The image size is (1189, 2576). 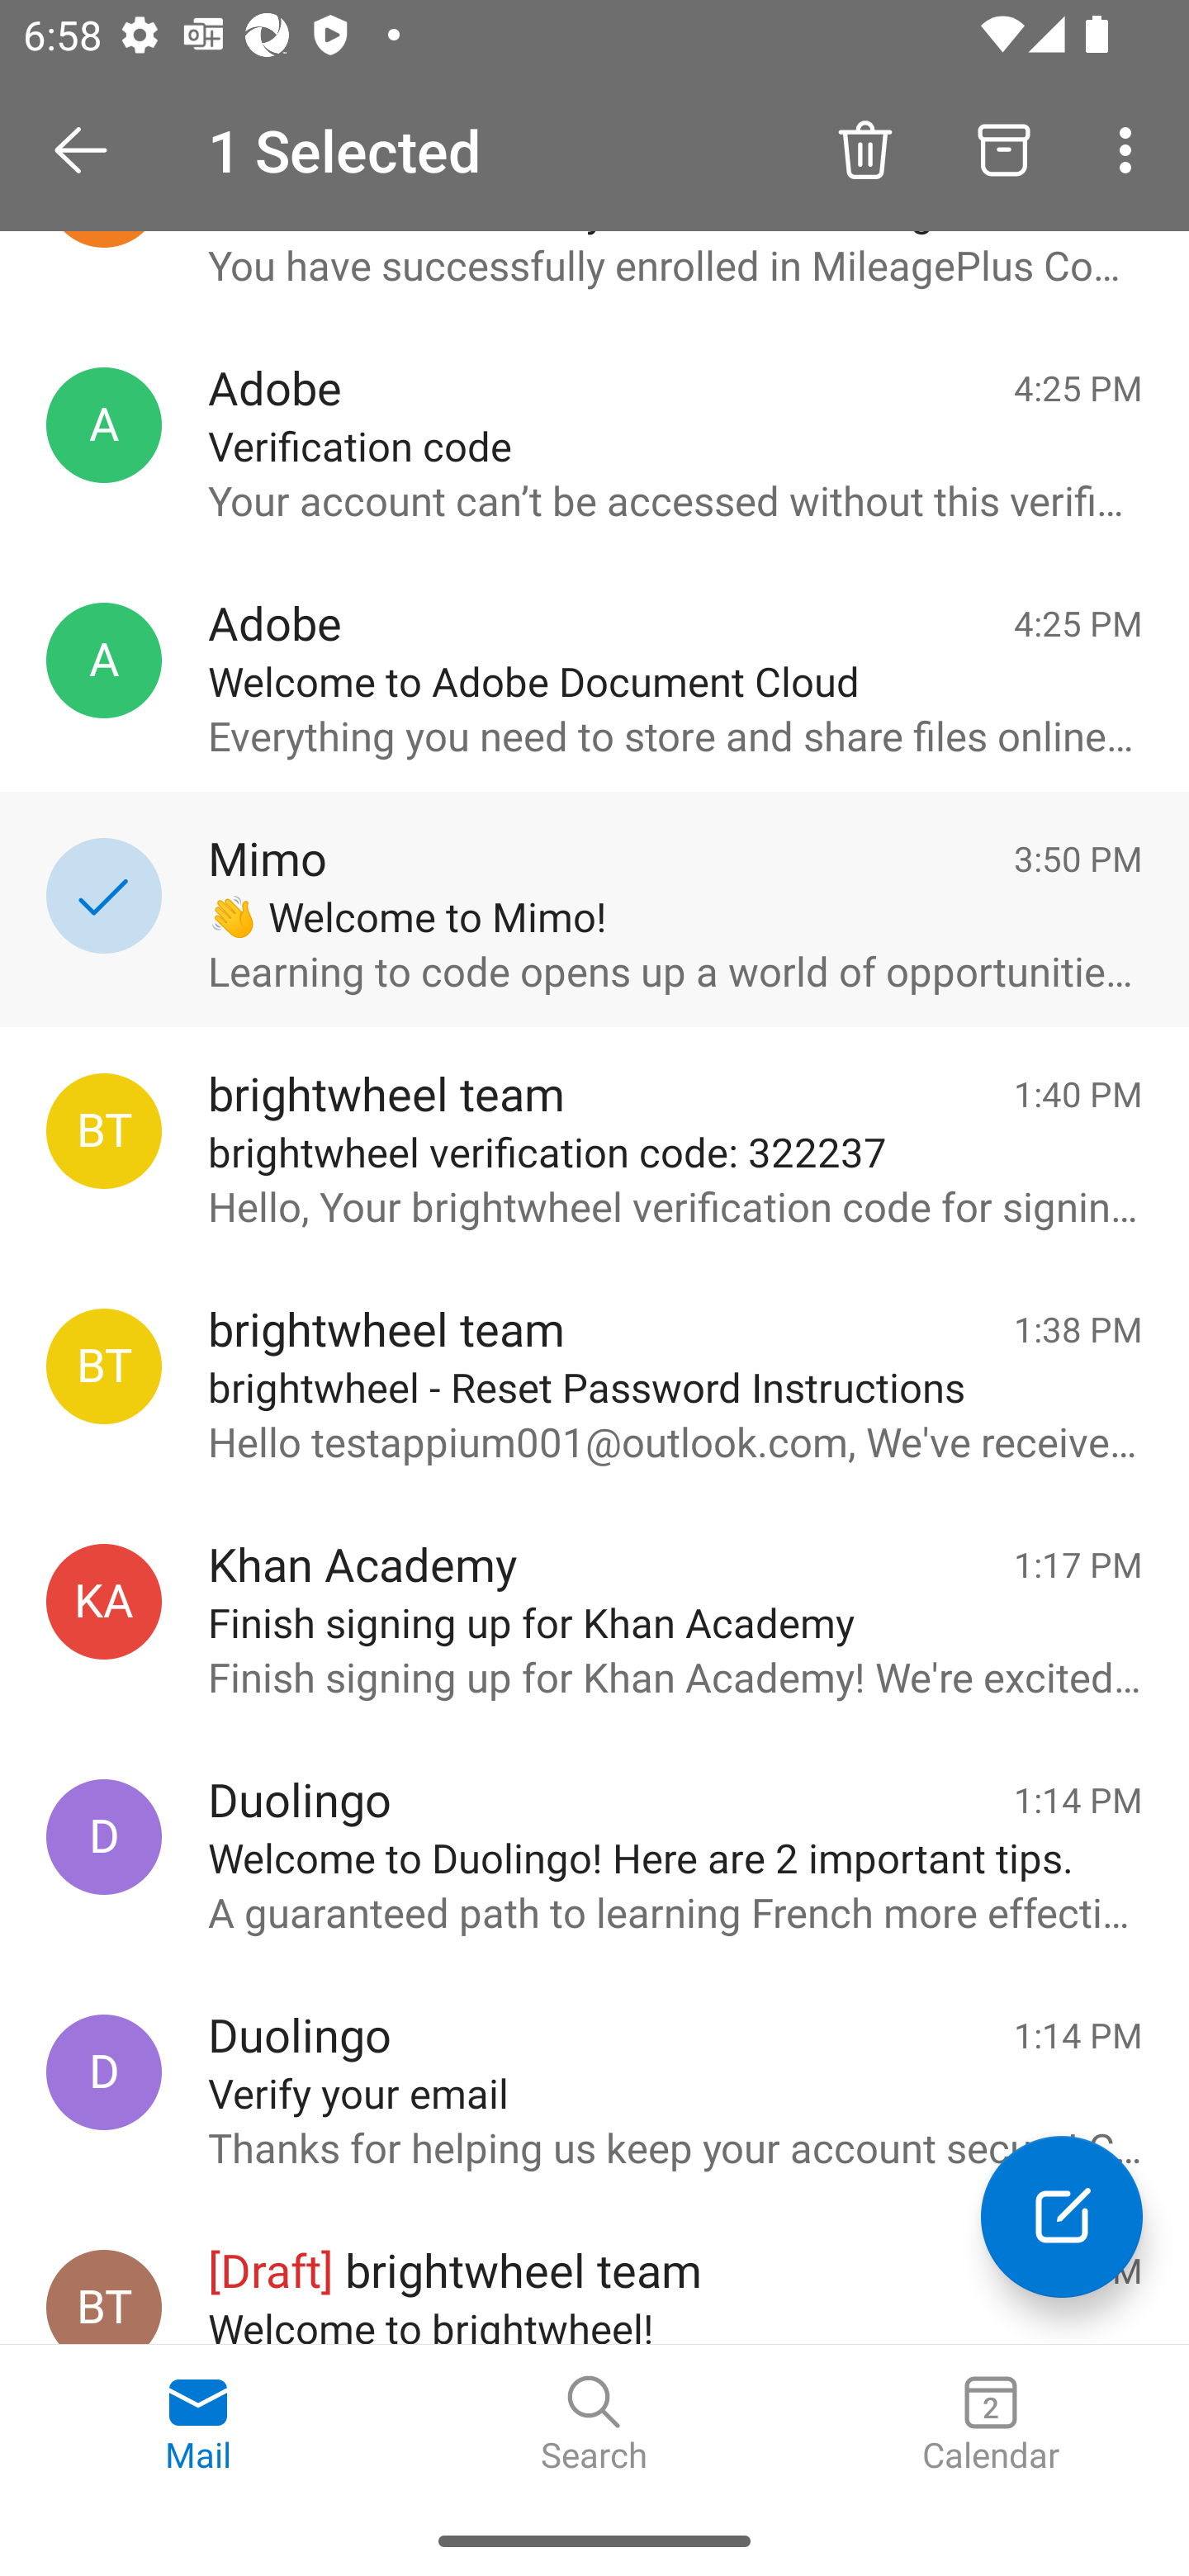 I want to click on Search, so click(x=594, y=2425).